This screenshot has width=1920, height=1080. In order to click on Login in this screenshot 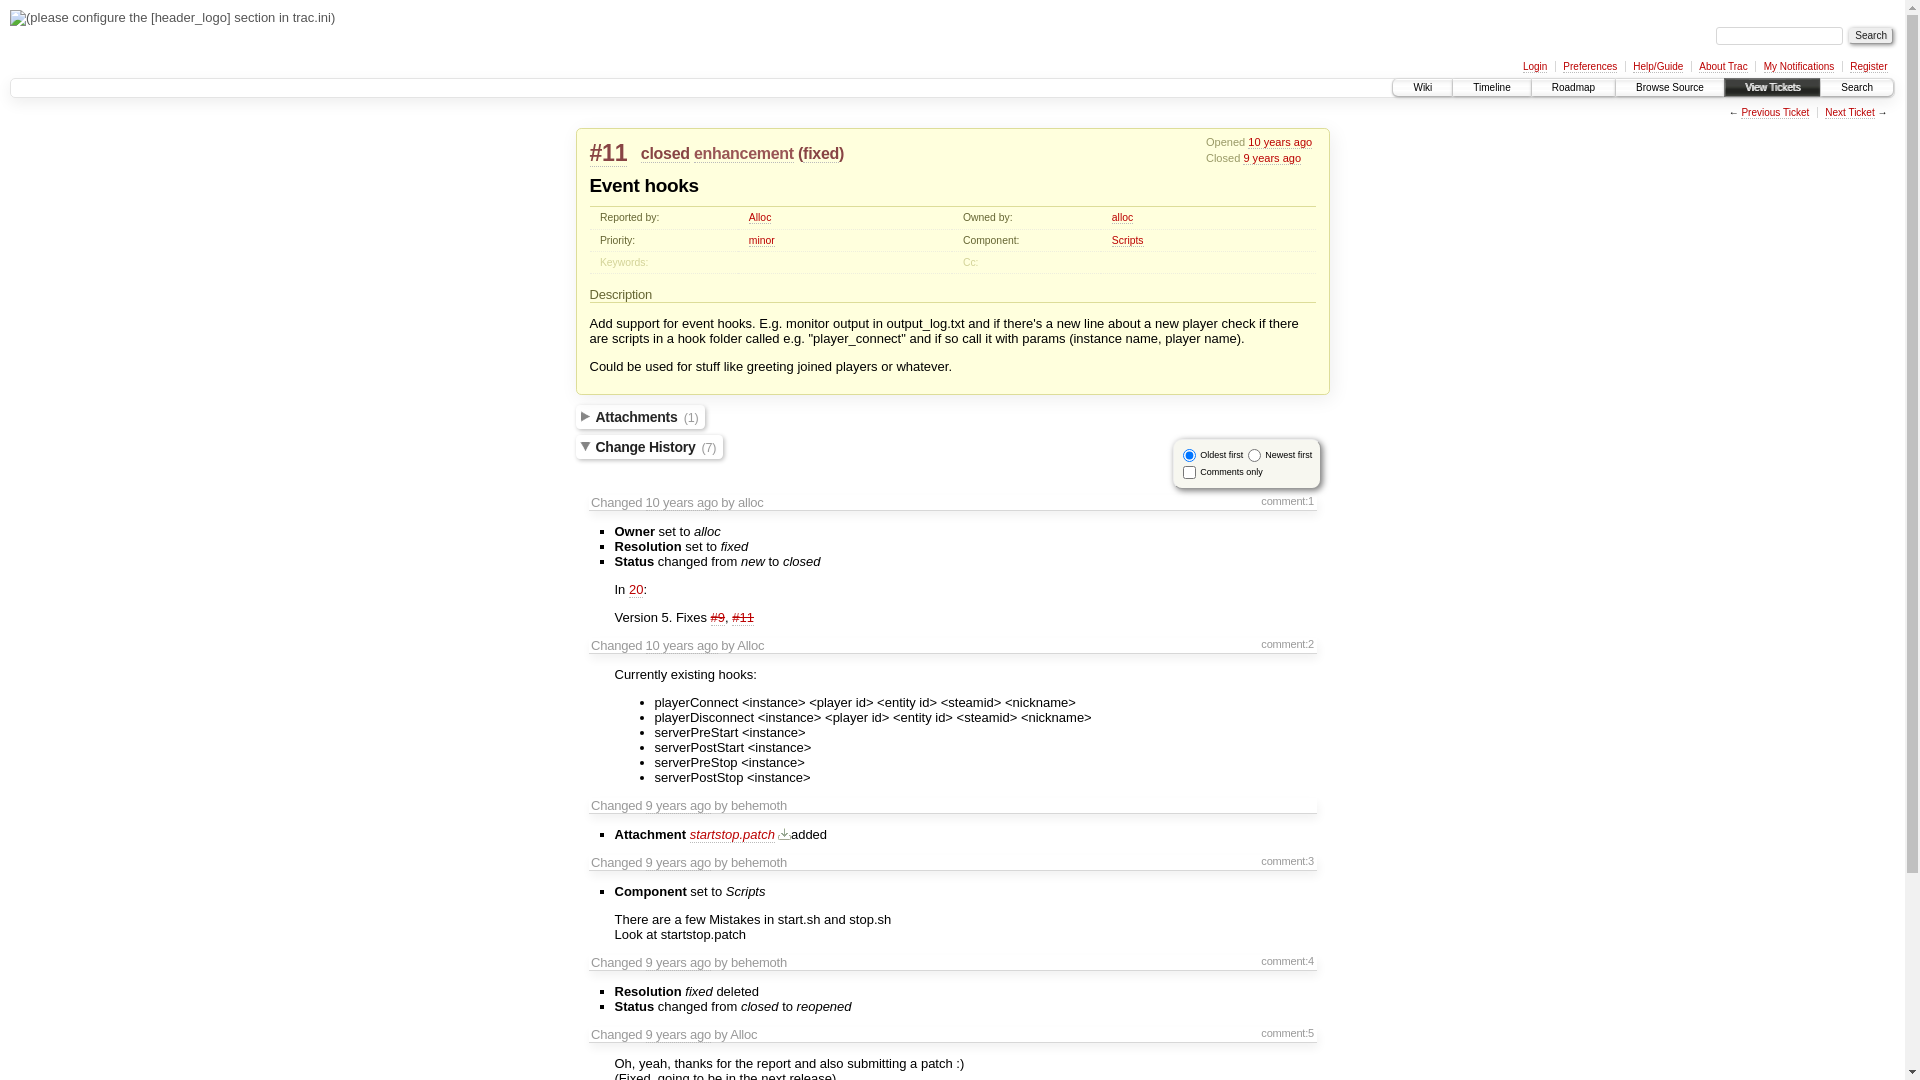, I will do `click(1535, 67)`.